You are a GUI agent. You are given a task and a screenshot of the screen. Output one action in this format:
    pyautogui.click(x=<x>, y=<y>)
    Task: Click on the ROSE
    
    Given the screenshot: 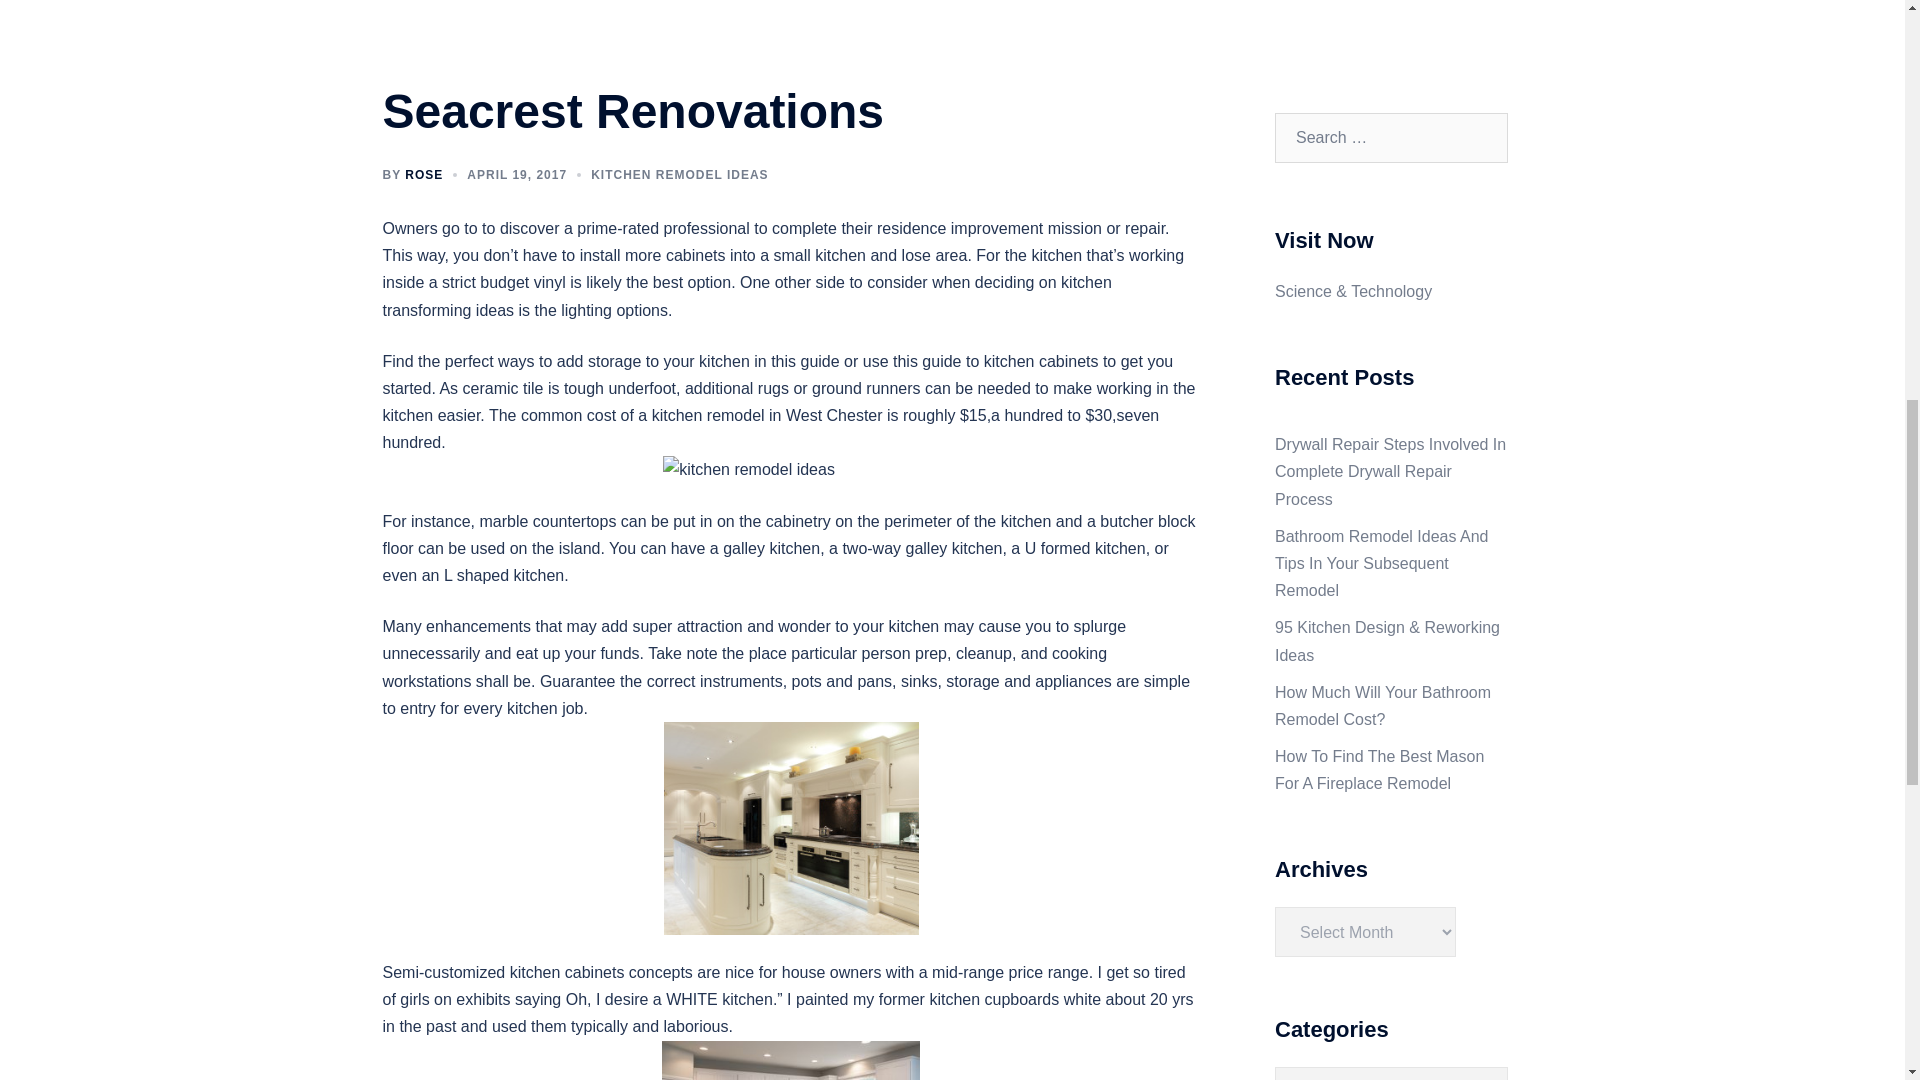 What is the action you would take?
    pyautogui.click(x=424, y=175)
    